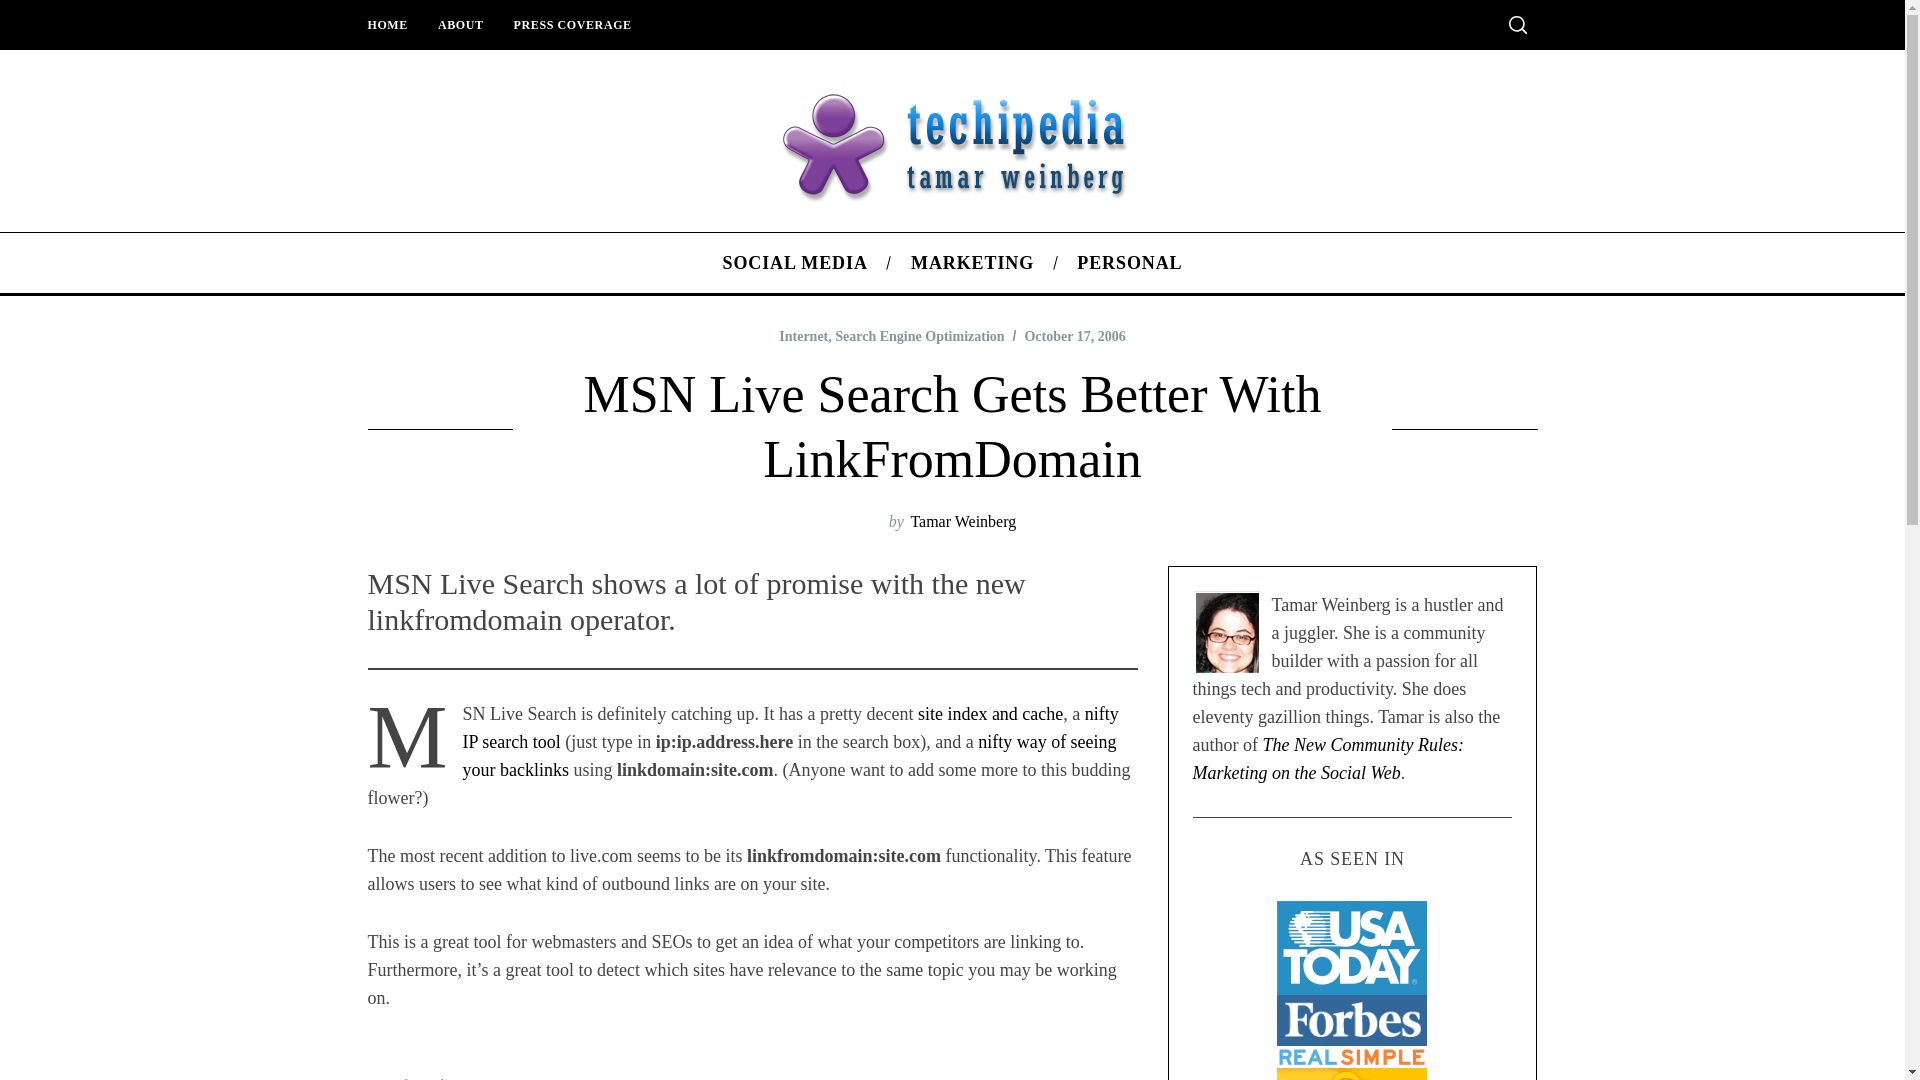 Image resolution: width=1920 pixels, height=1080 pixels. I want to click on HOME, so click(386, 24).